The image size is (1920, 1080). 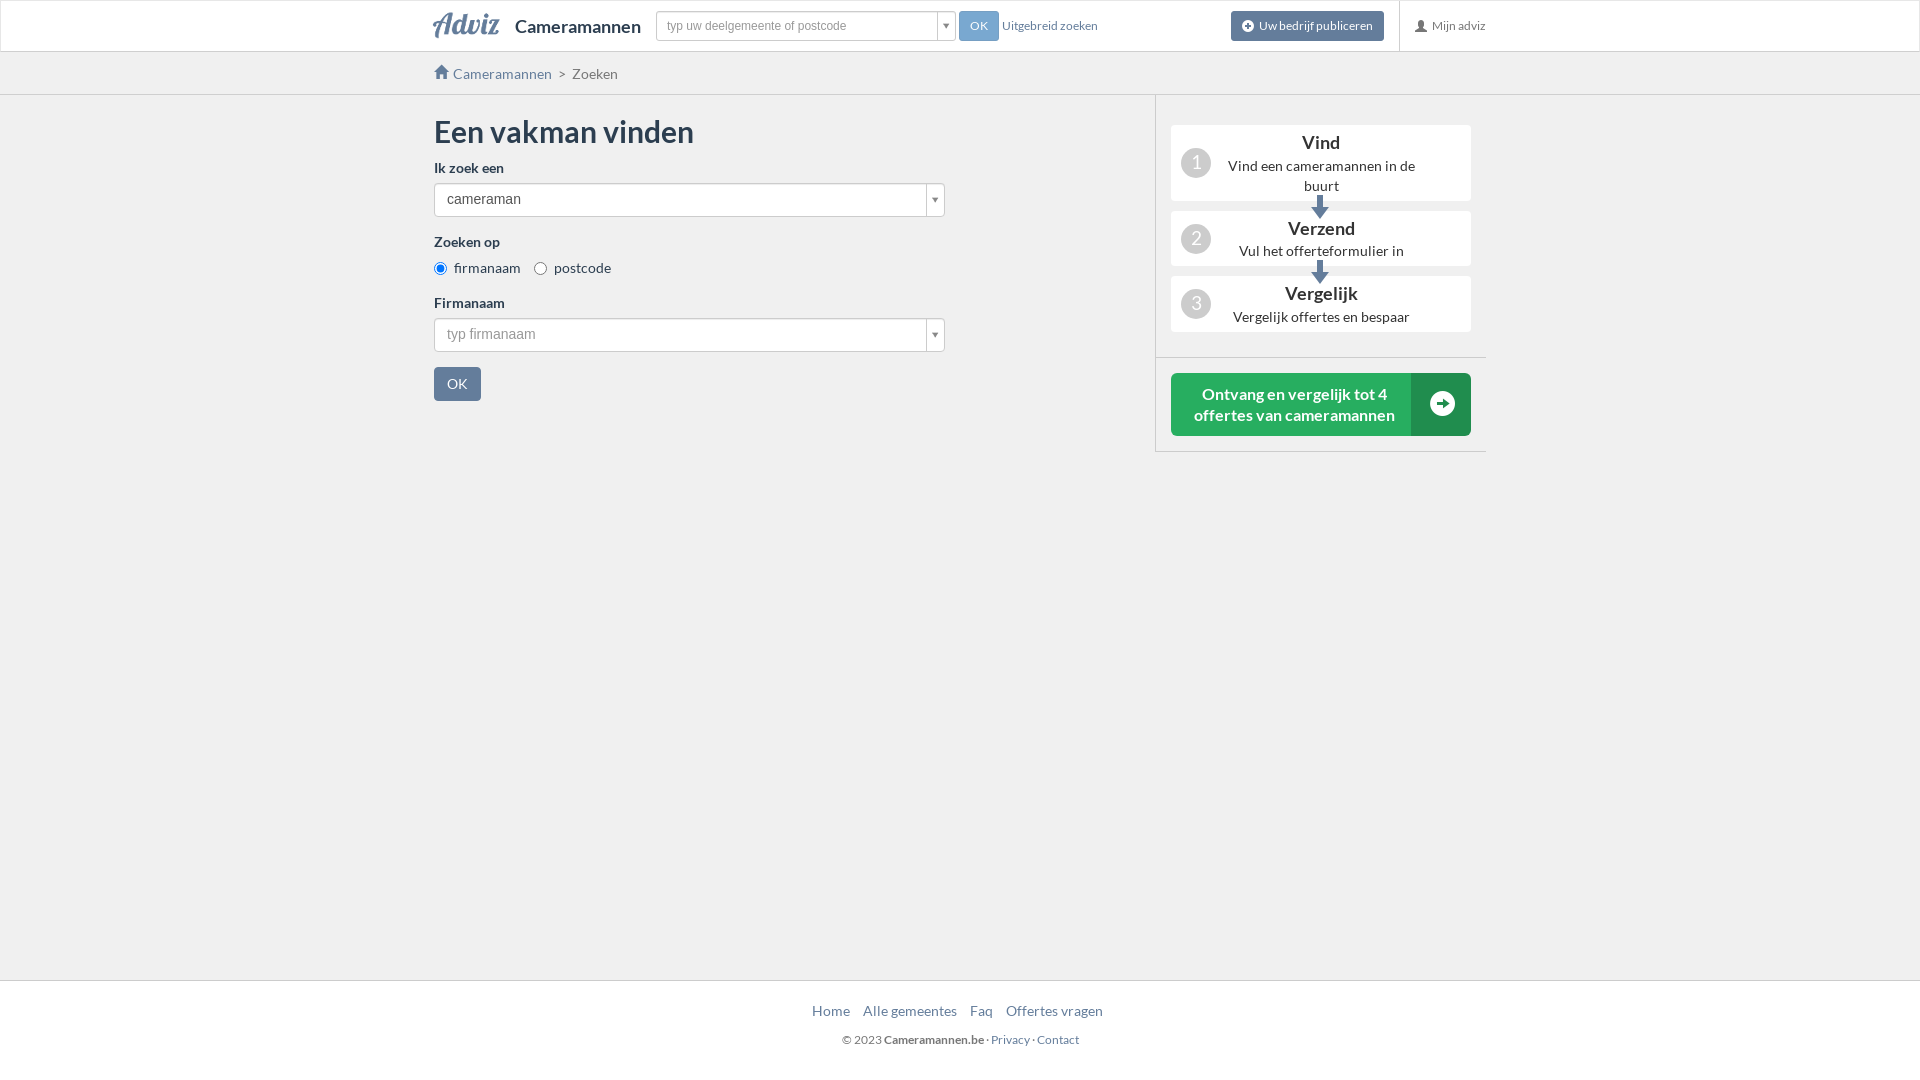 I want to click on Mijn adviz, so click(x=1450, y=26).